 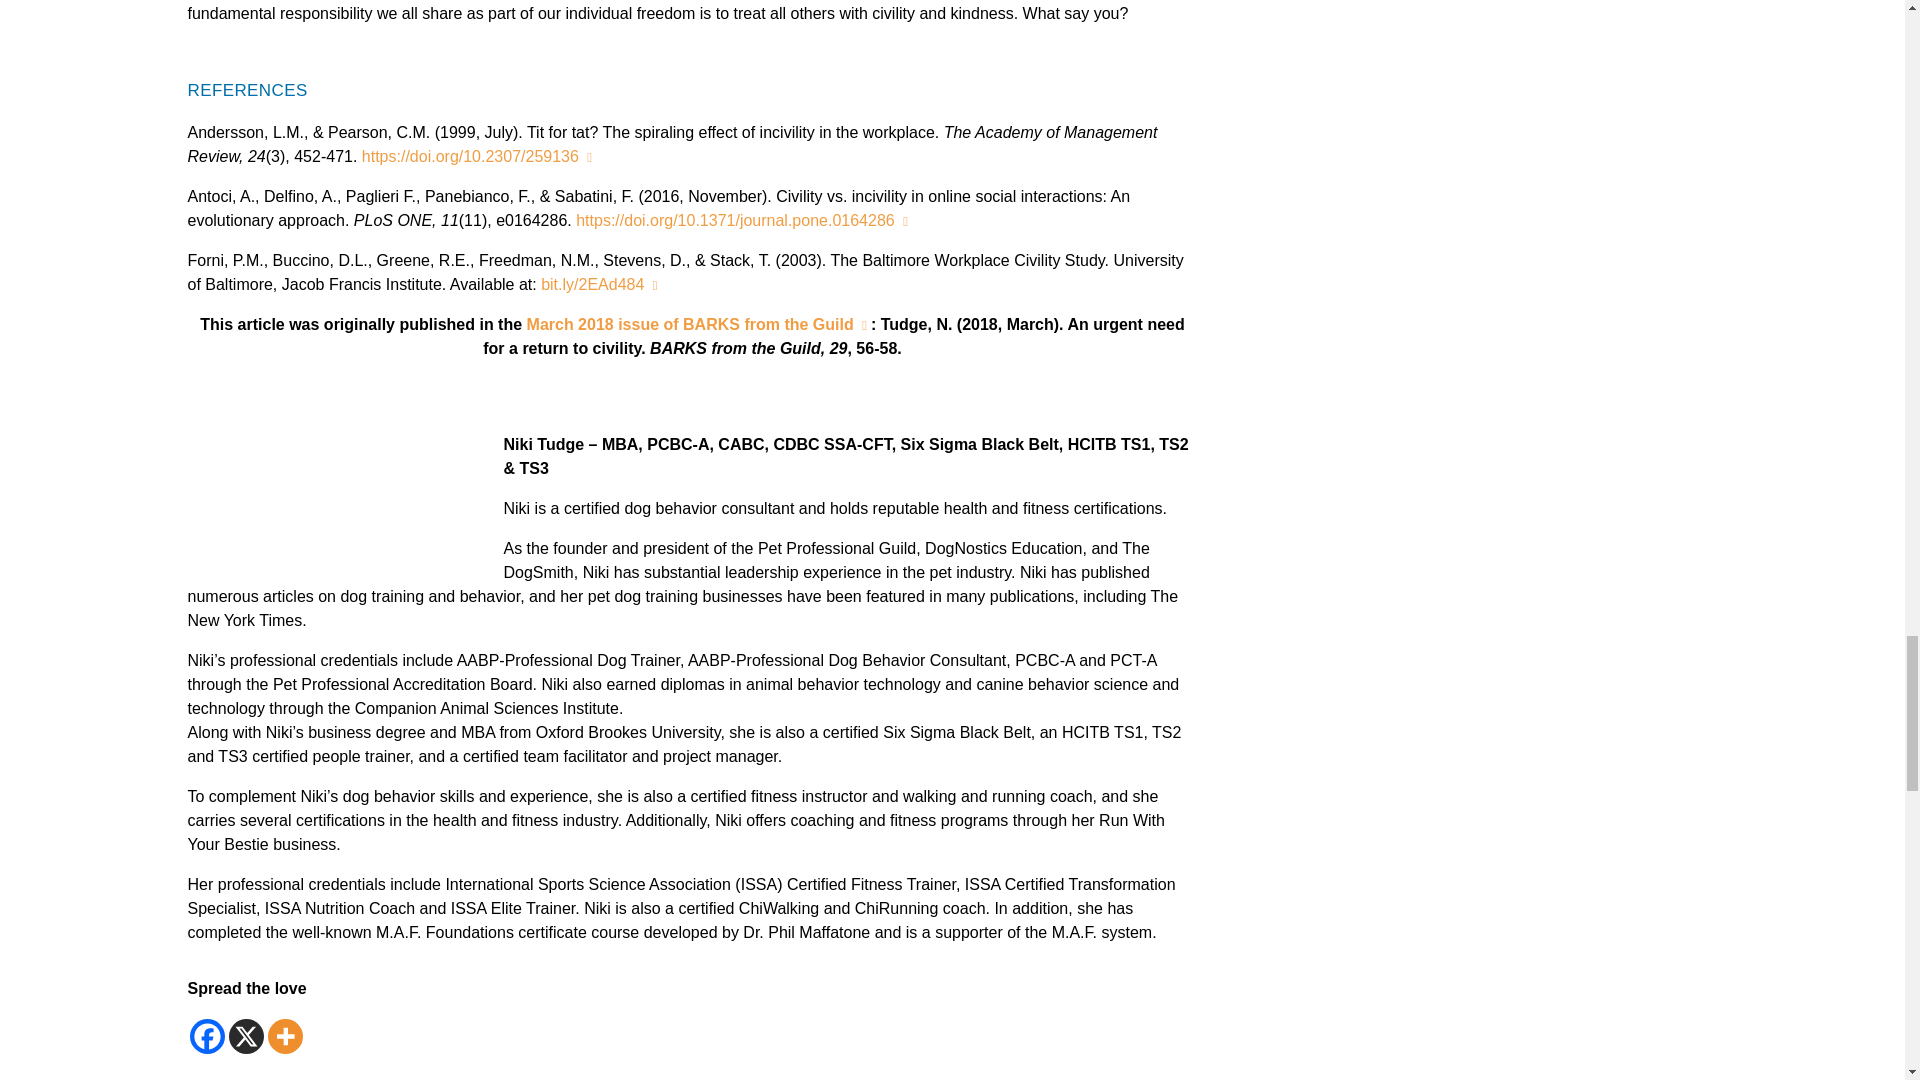 I want to click on More, so click(x=286, y=1036).